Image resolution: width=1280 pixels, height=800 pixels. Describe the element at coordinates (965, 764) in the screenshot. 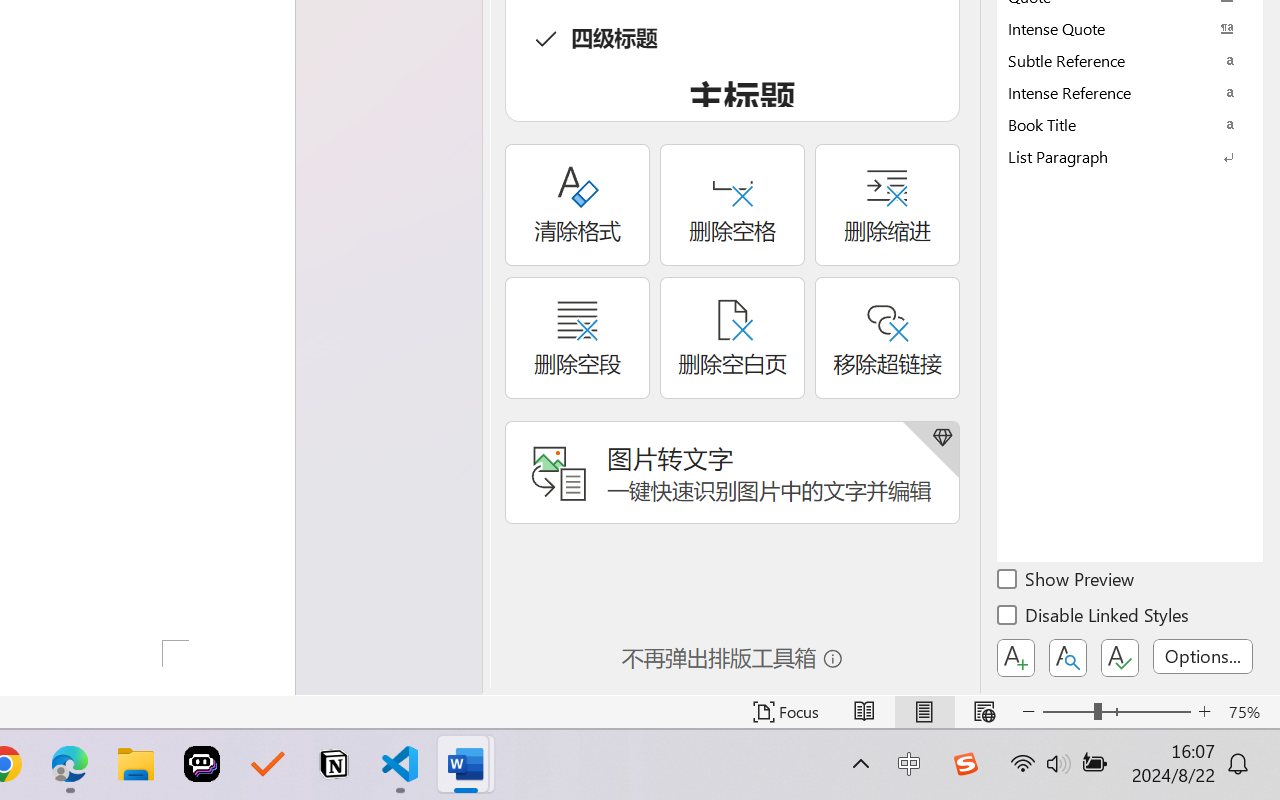

I see `Class: Image` at that location.